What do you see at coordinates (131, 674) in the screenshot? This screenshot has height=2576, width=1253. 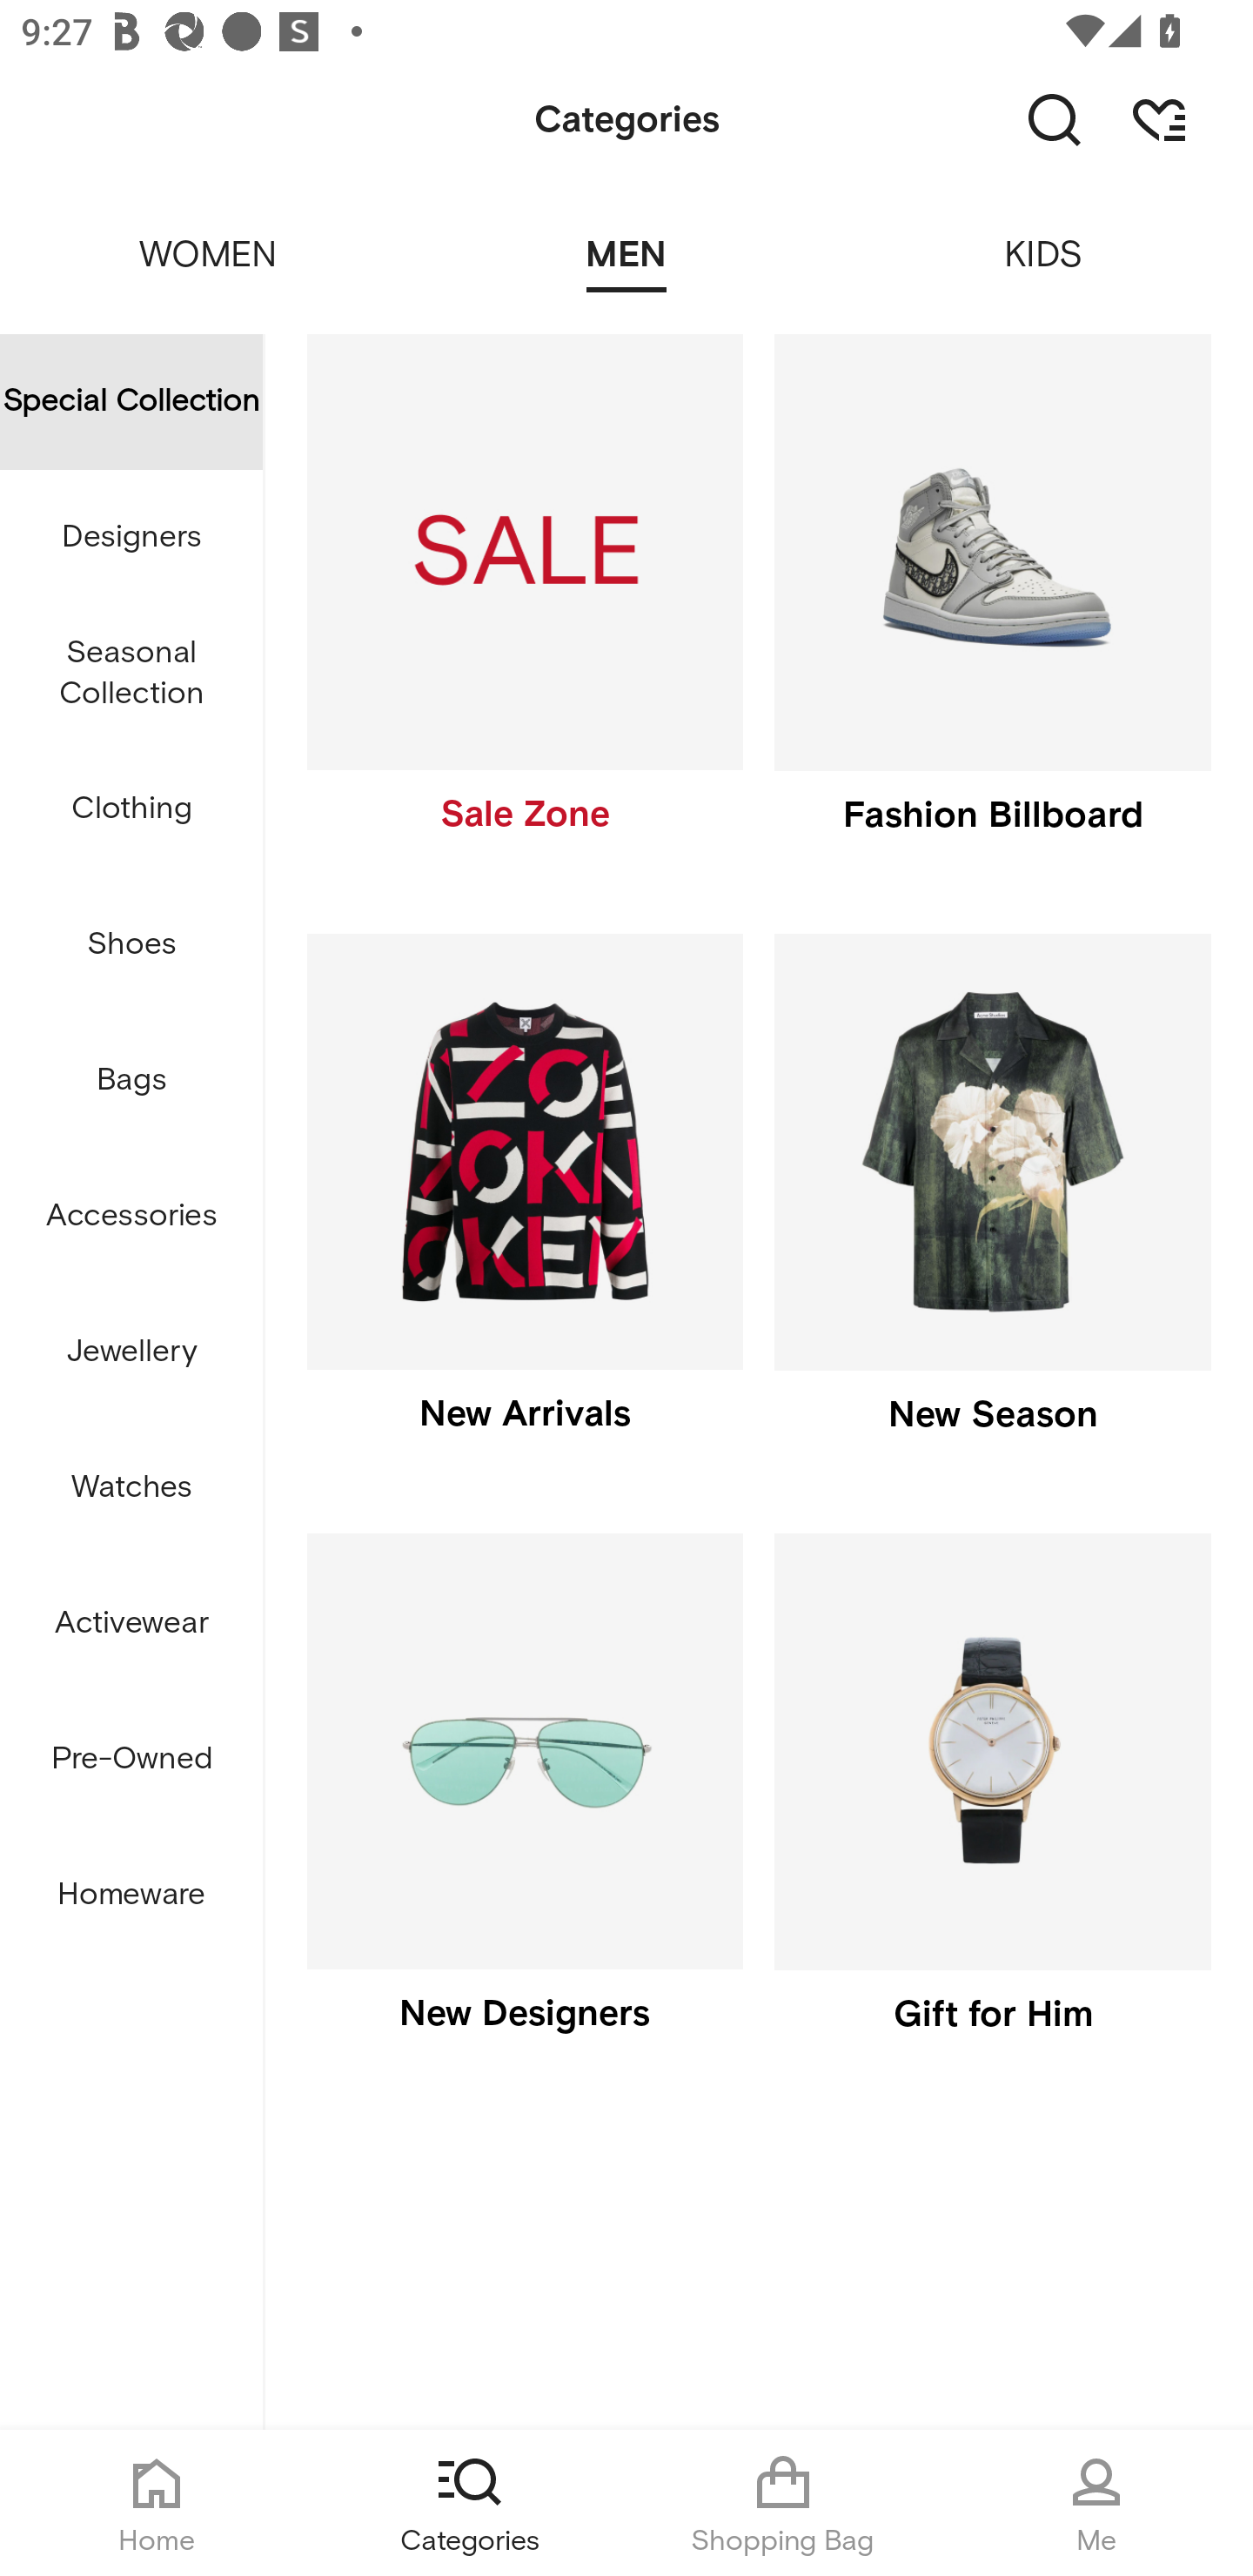 I see `Seasonal Collection` at bounding box center [131, 674].